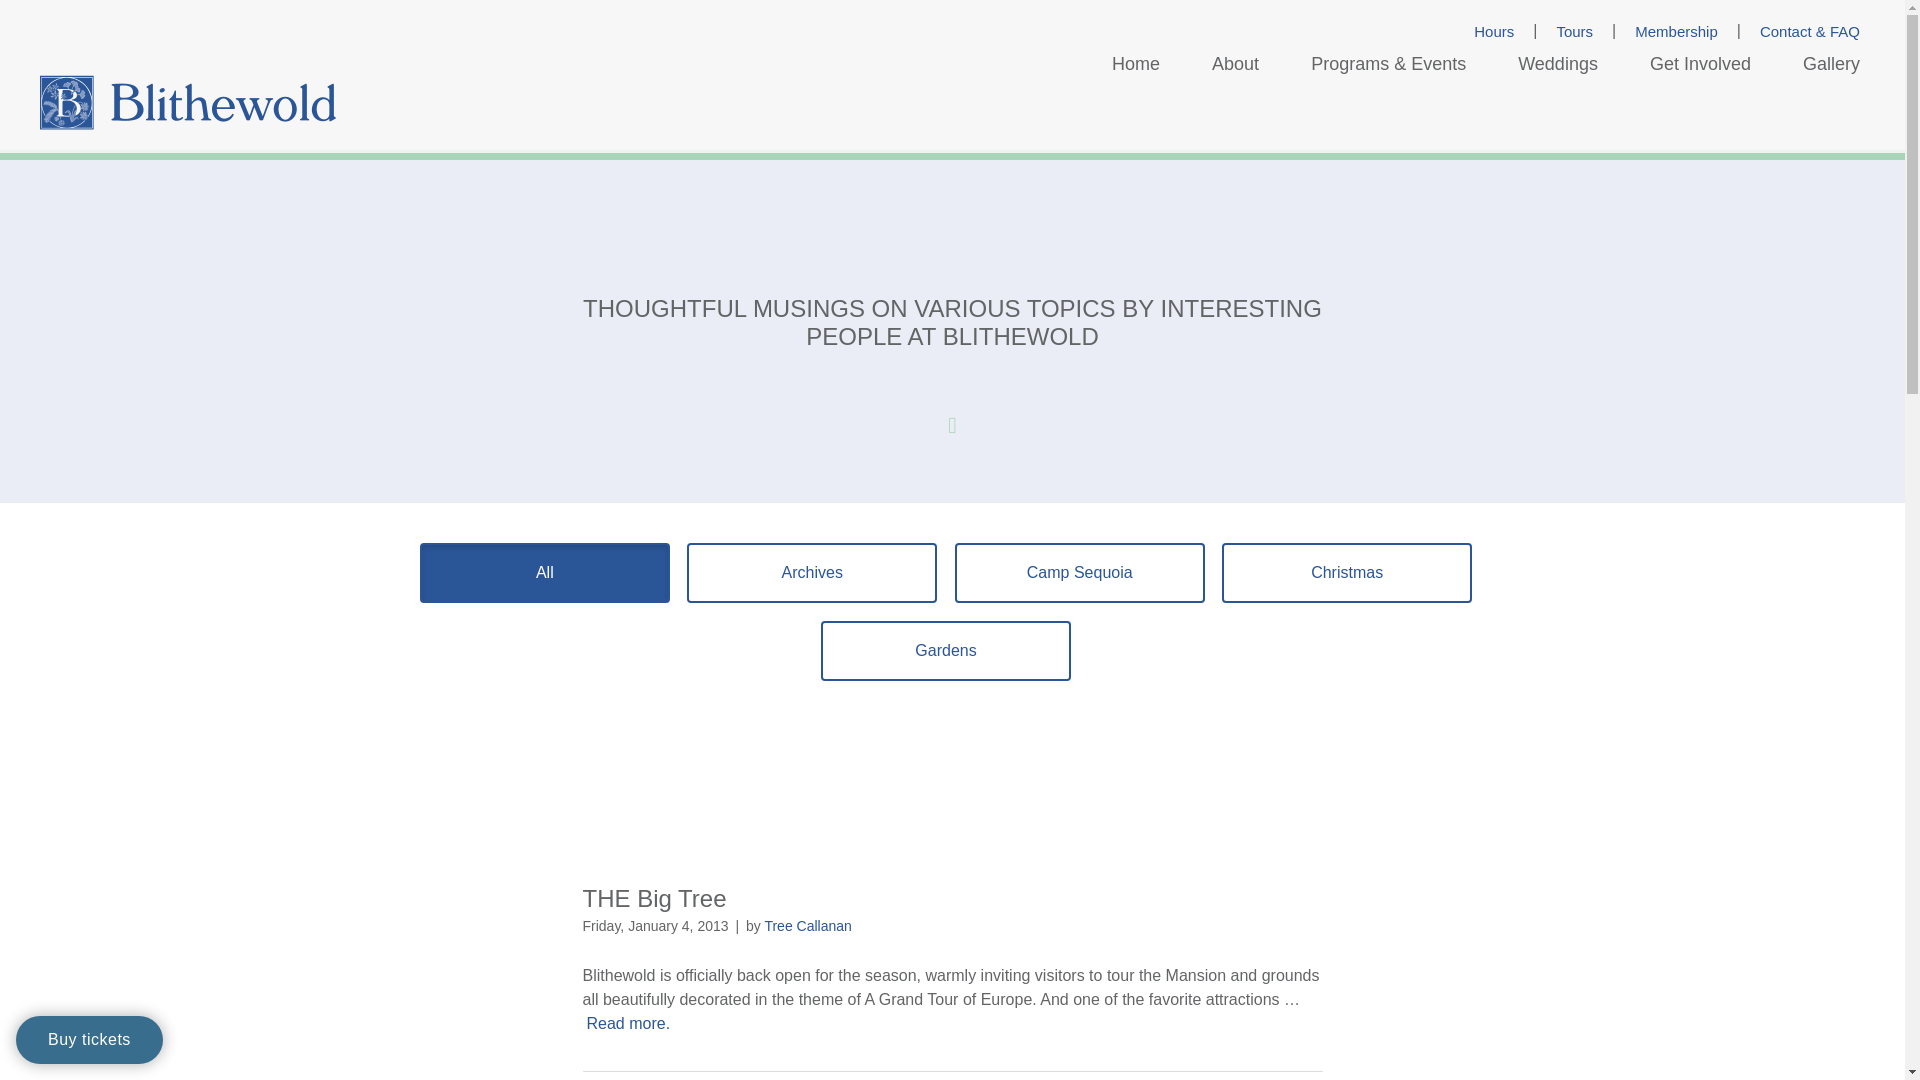  I want to click on Tours, so click(1574, 32).